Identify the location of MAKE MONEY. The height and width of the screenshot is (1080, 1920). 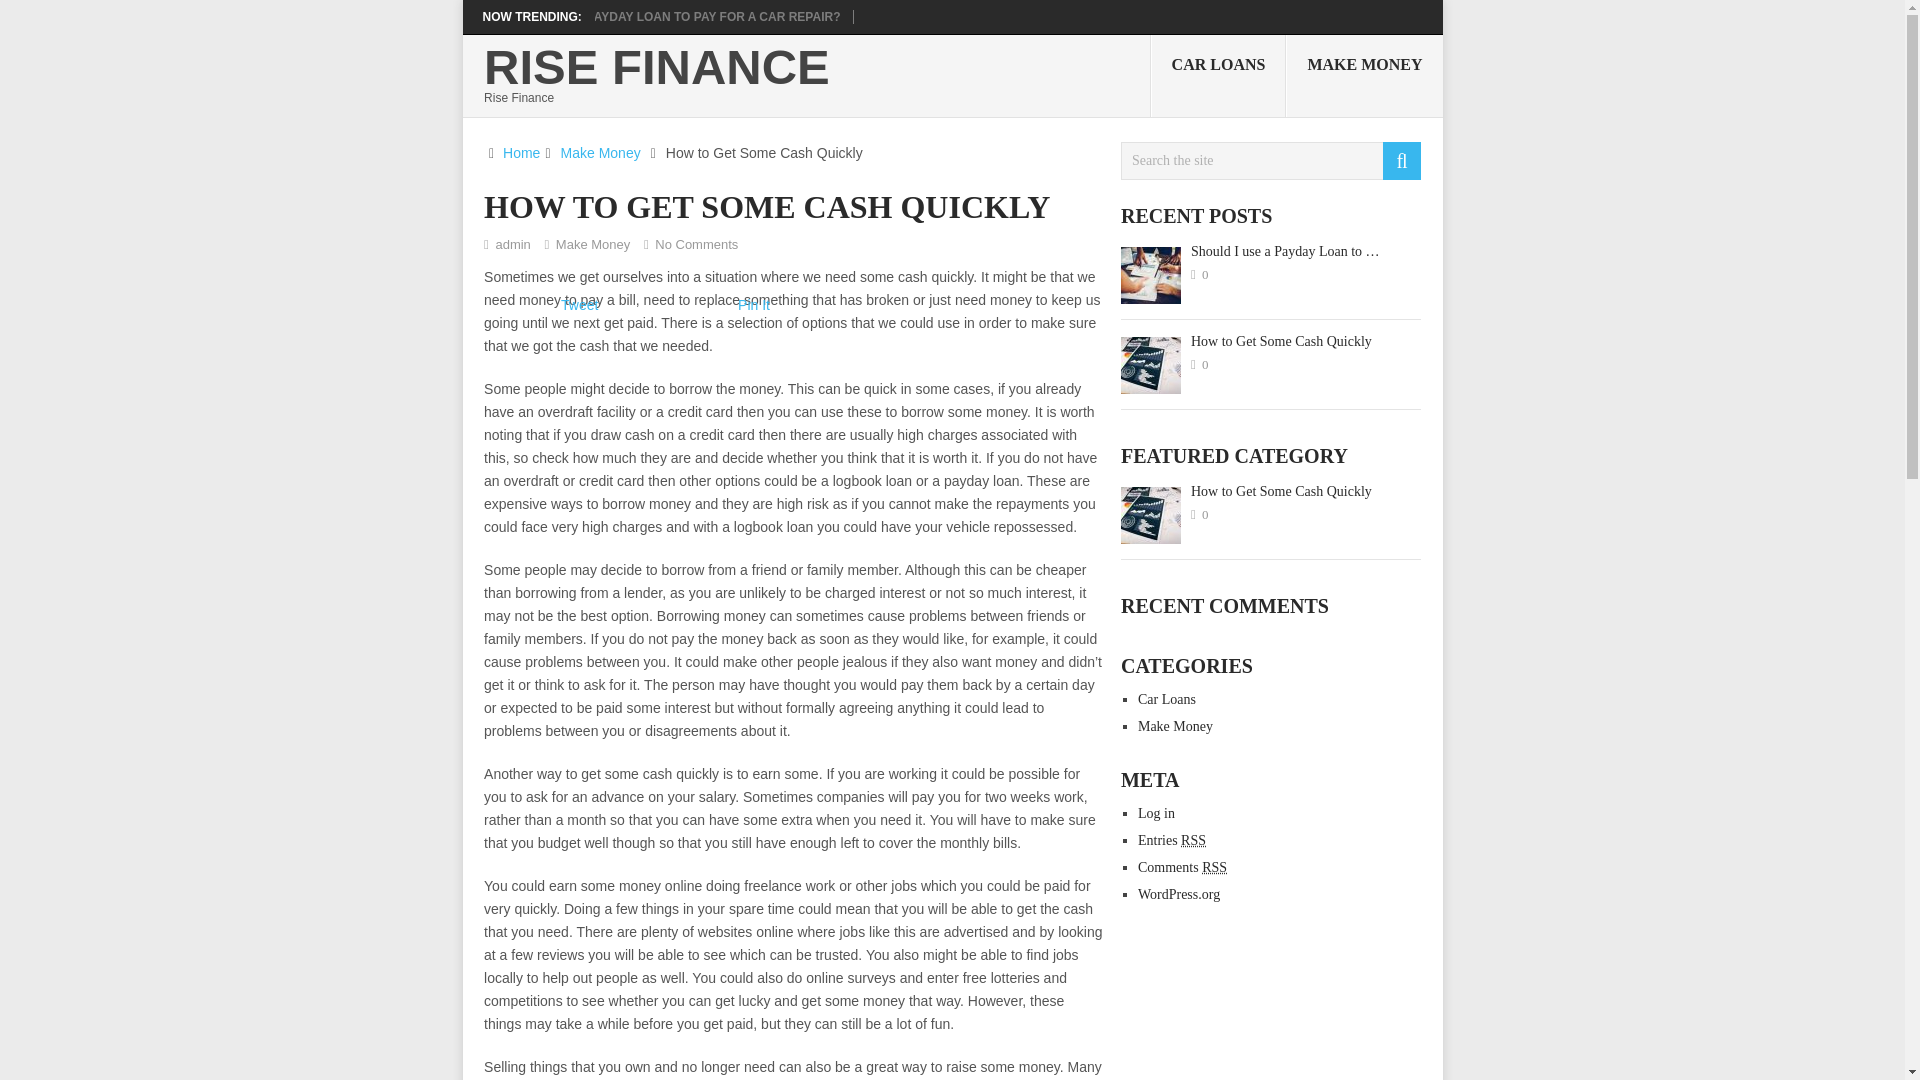
(1364, 75).